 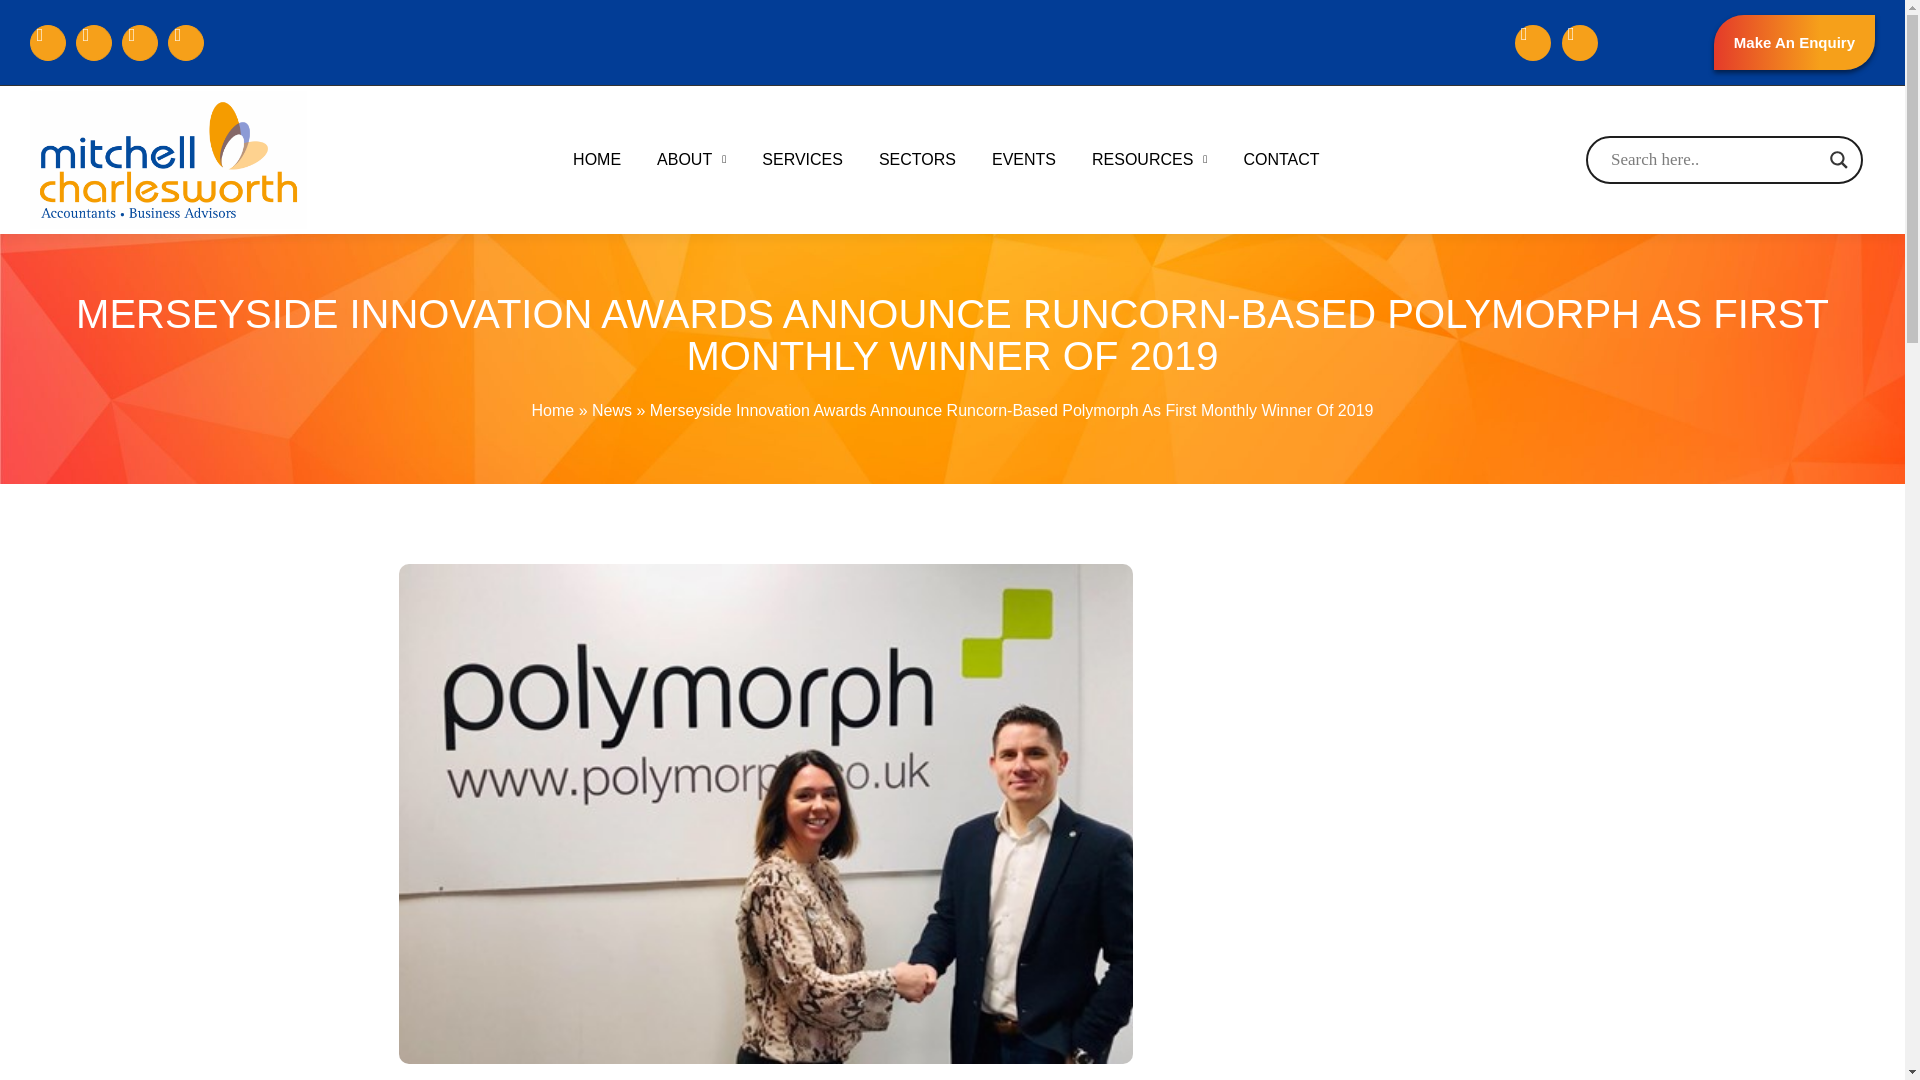 I want to click on ABOUT, so click(x=692, y=160).